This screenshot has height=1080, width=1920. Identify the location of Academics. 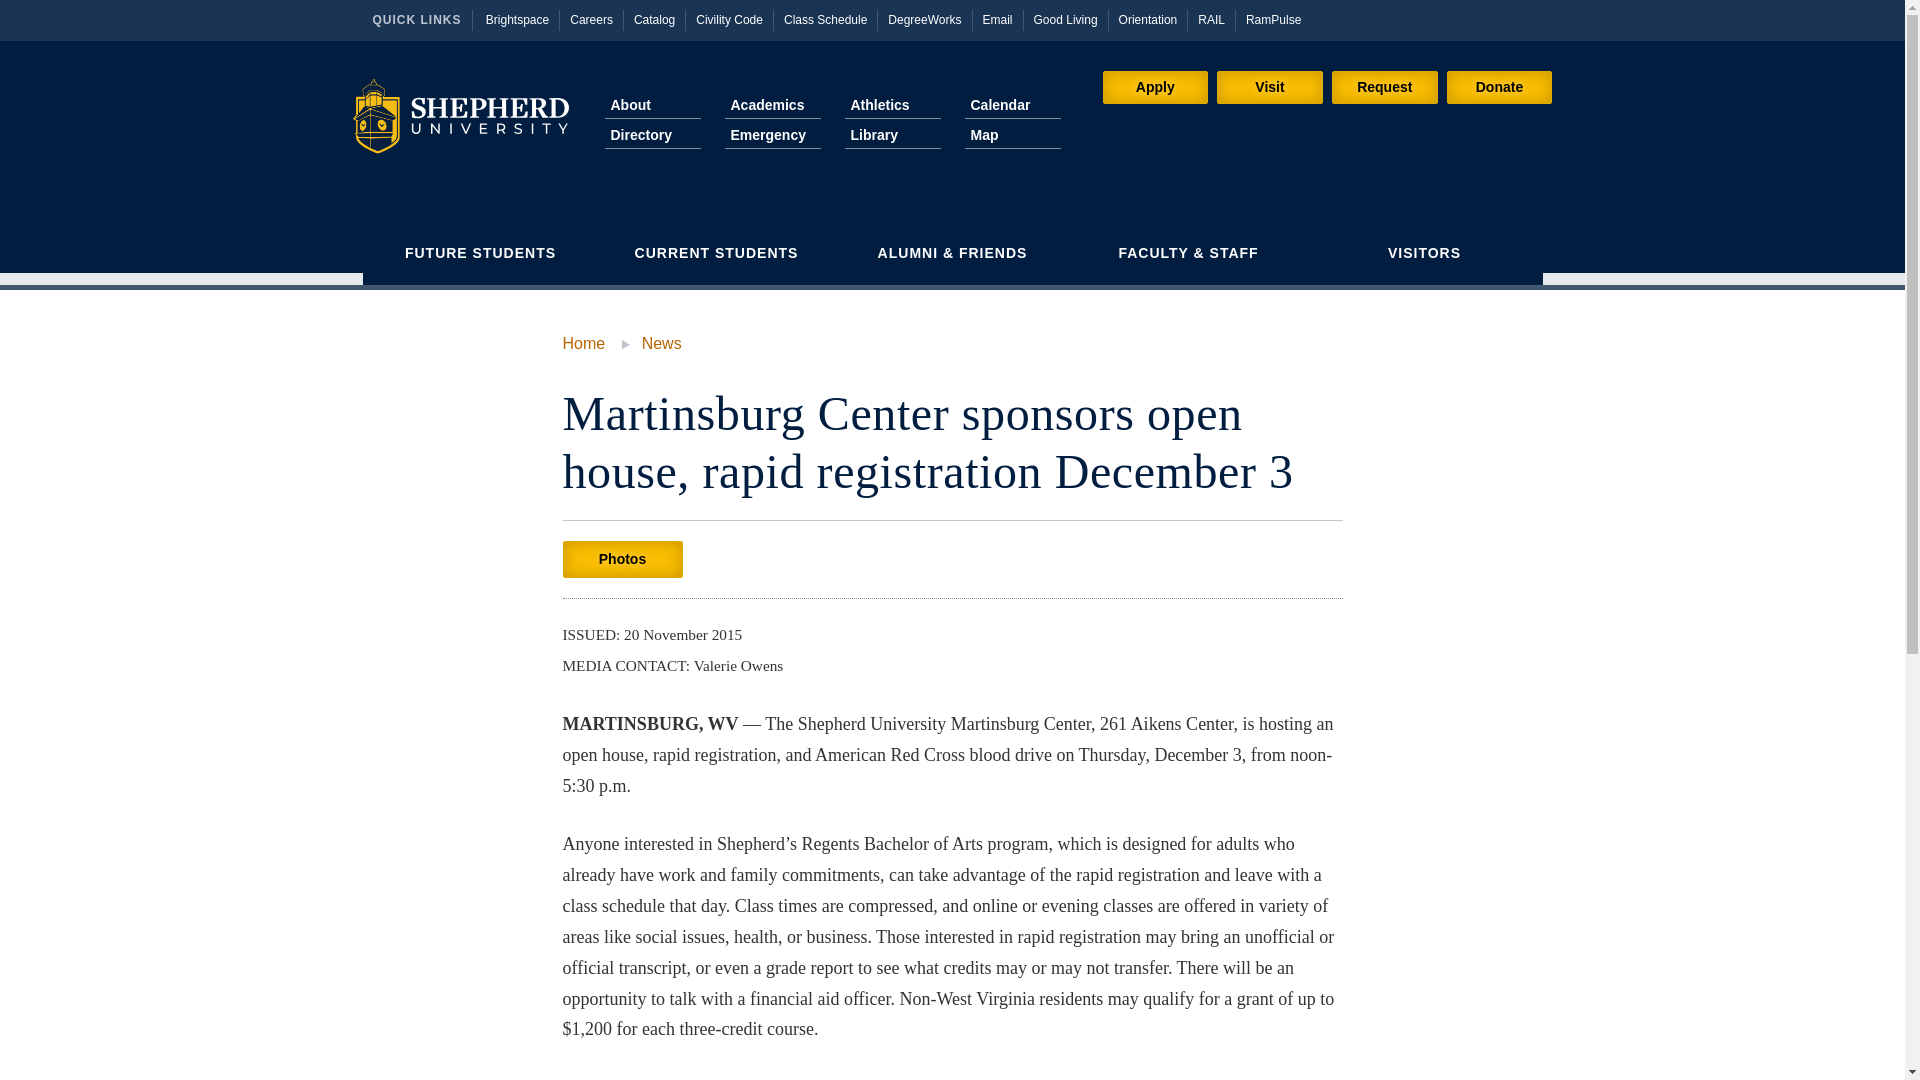
(771, 104).